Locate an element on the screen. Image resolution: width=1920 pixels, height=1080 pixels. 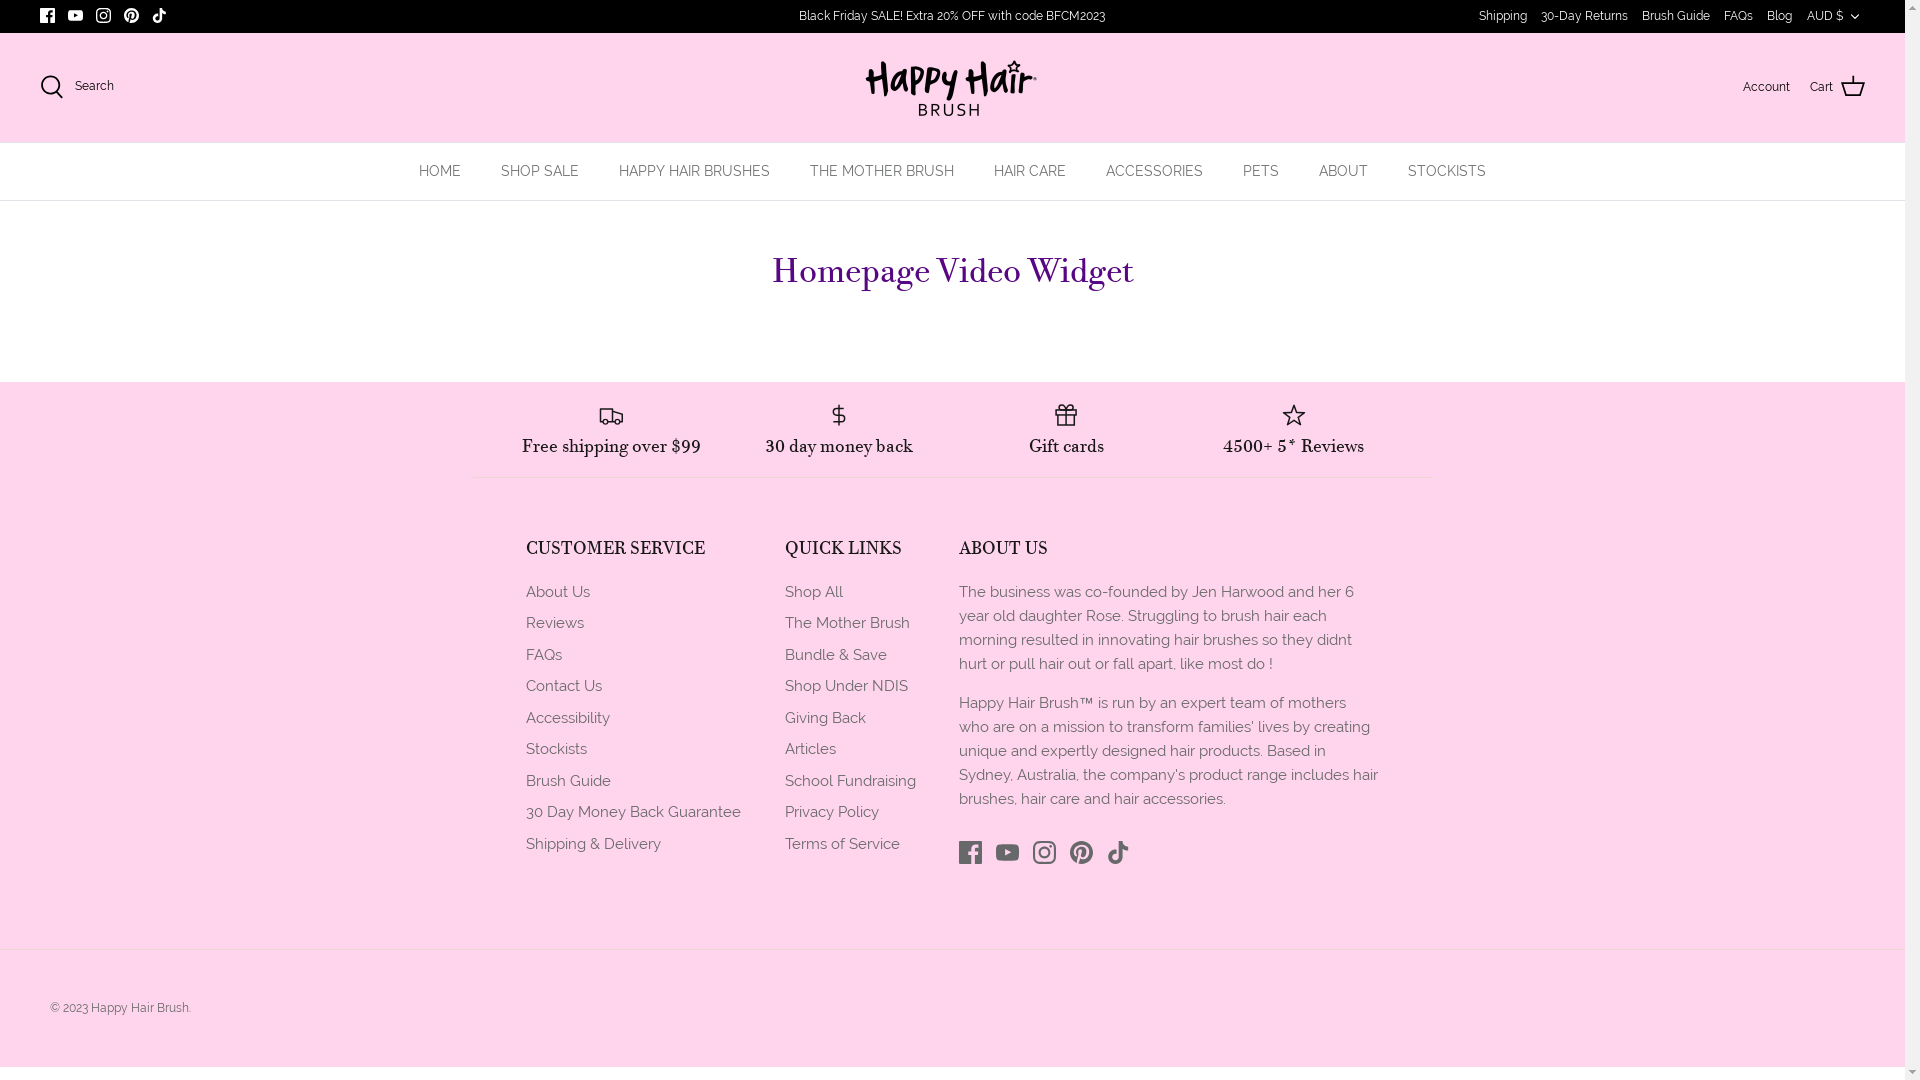
Articles is located at coordinates (810, 749).